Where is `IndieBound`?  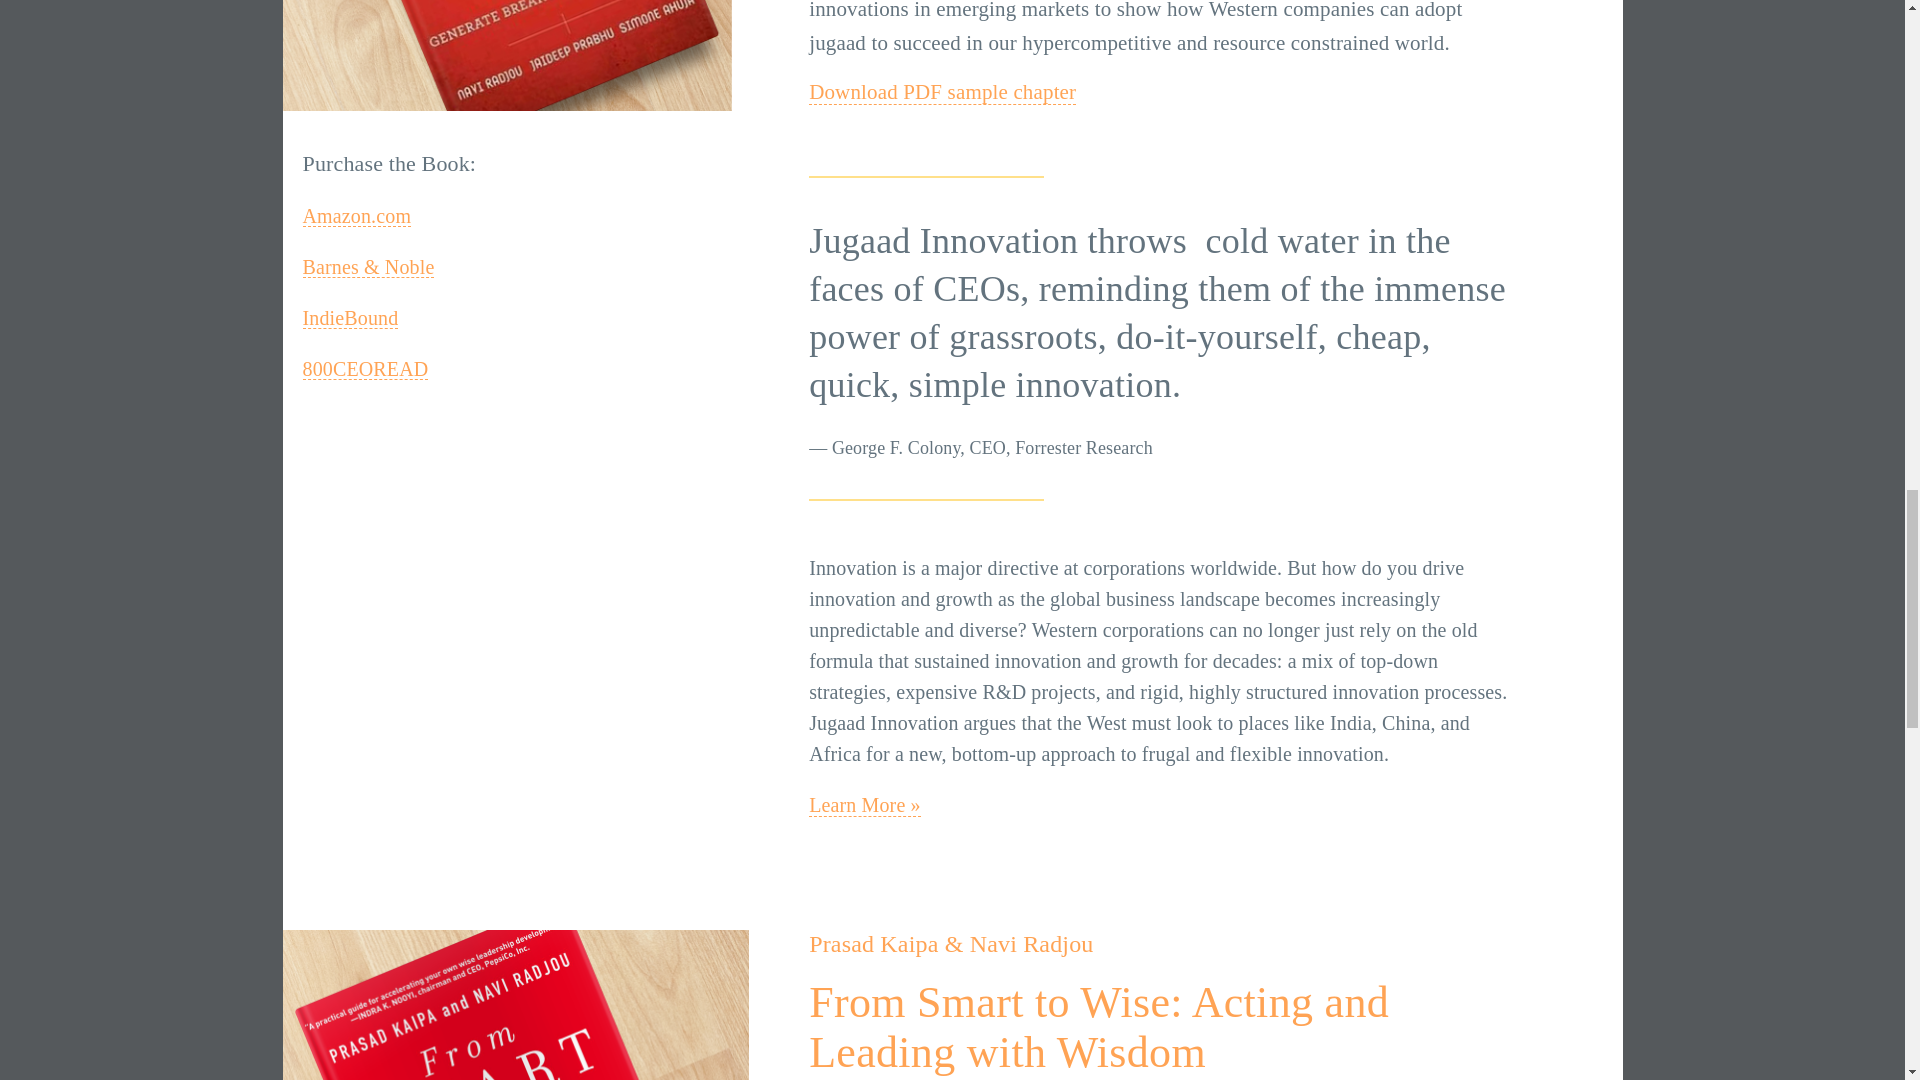 IndieBound is located at coordinates (349, 318).